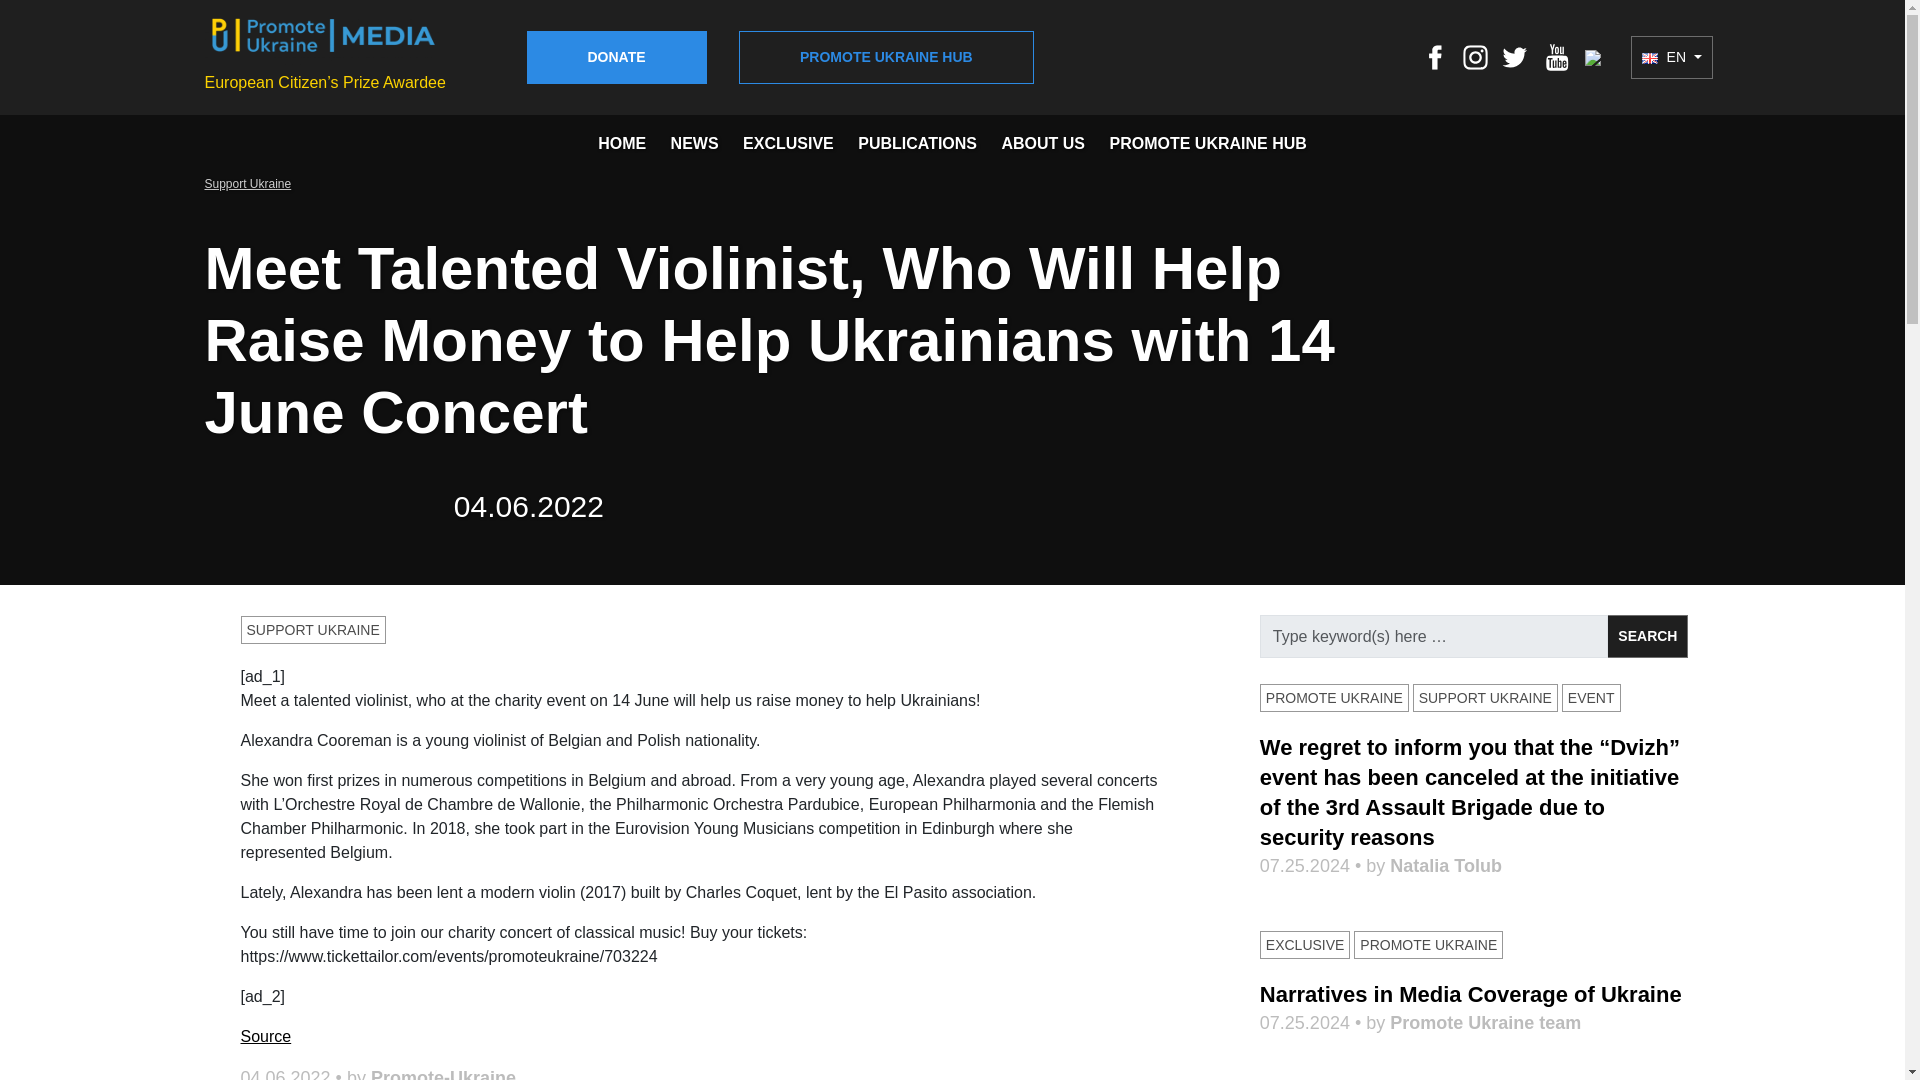 This screenshot has width=1920, height=1080. Describe the element at coordinates (918, 144) in the screenshot. I see `PUBLICATIONS` at that location.